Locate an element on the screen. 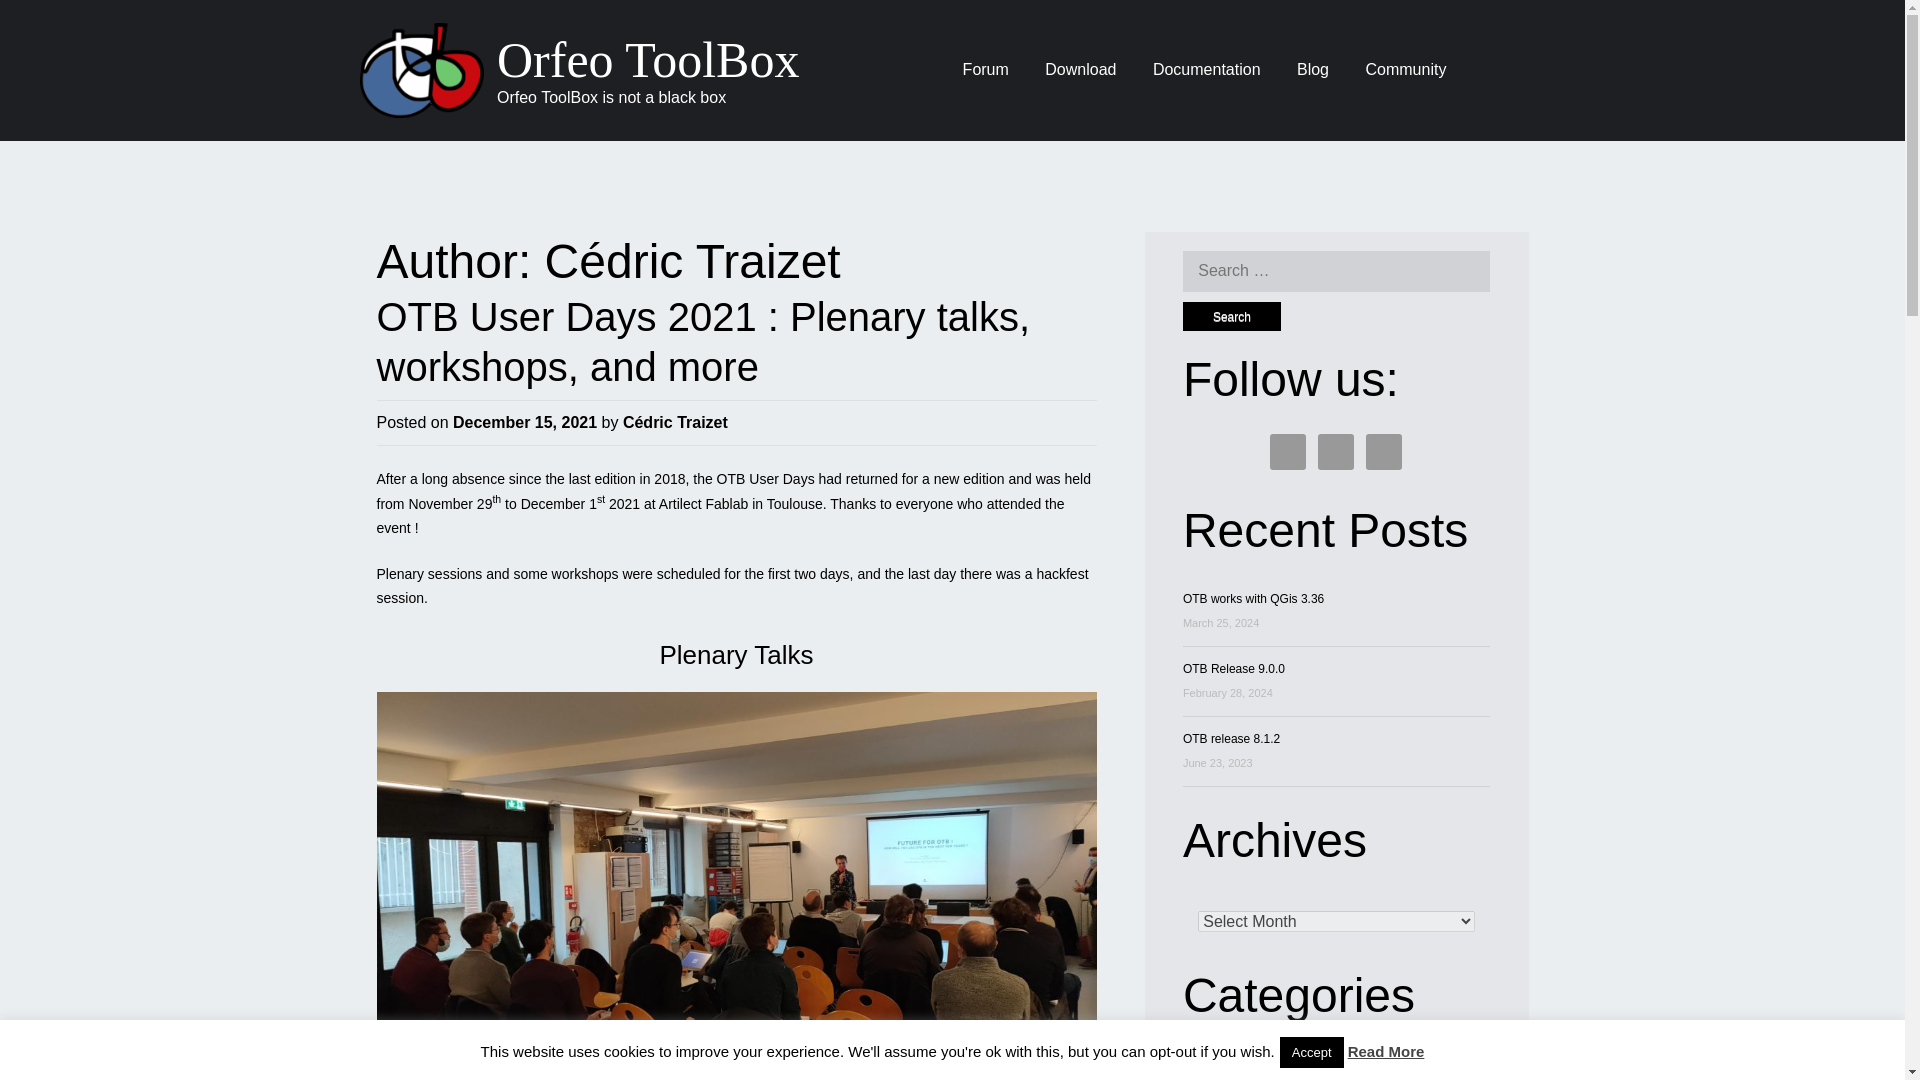 The height and width of the screenshot is (1080, 1920). Blog is located at coordinates (1312, 70).